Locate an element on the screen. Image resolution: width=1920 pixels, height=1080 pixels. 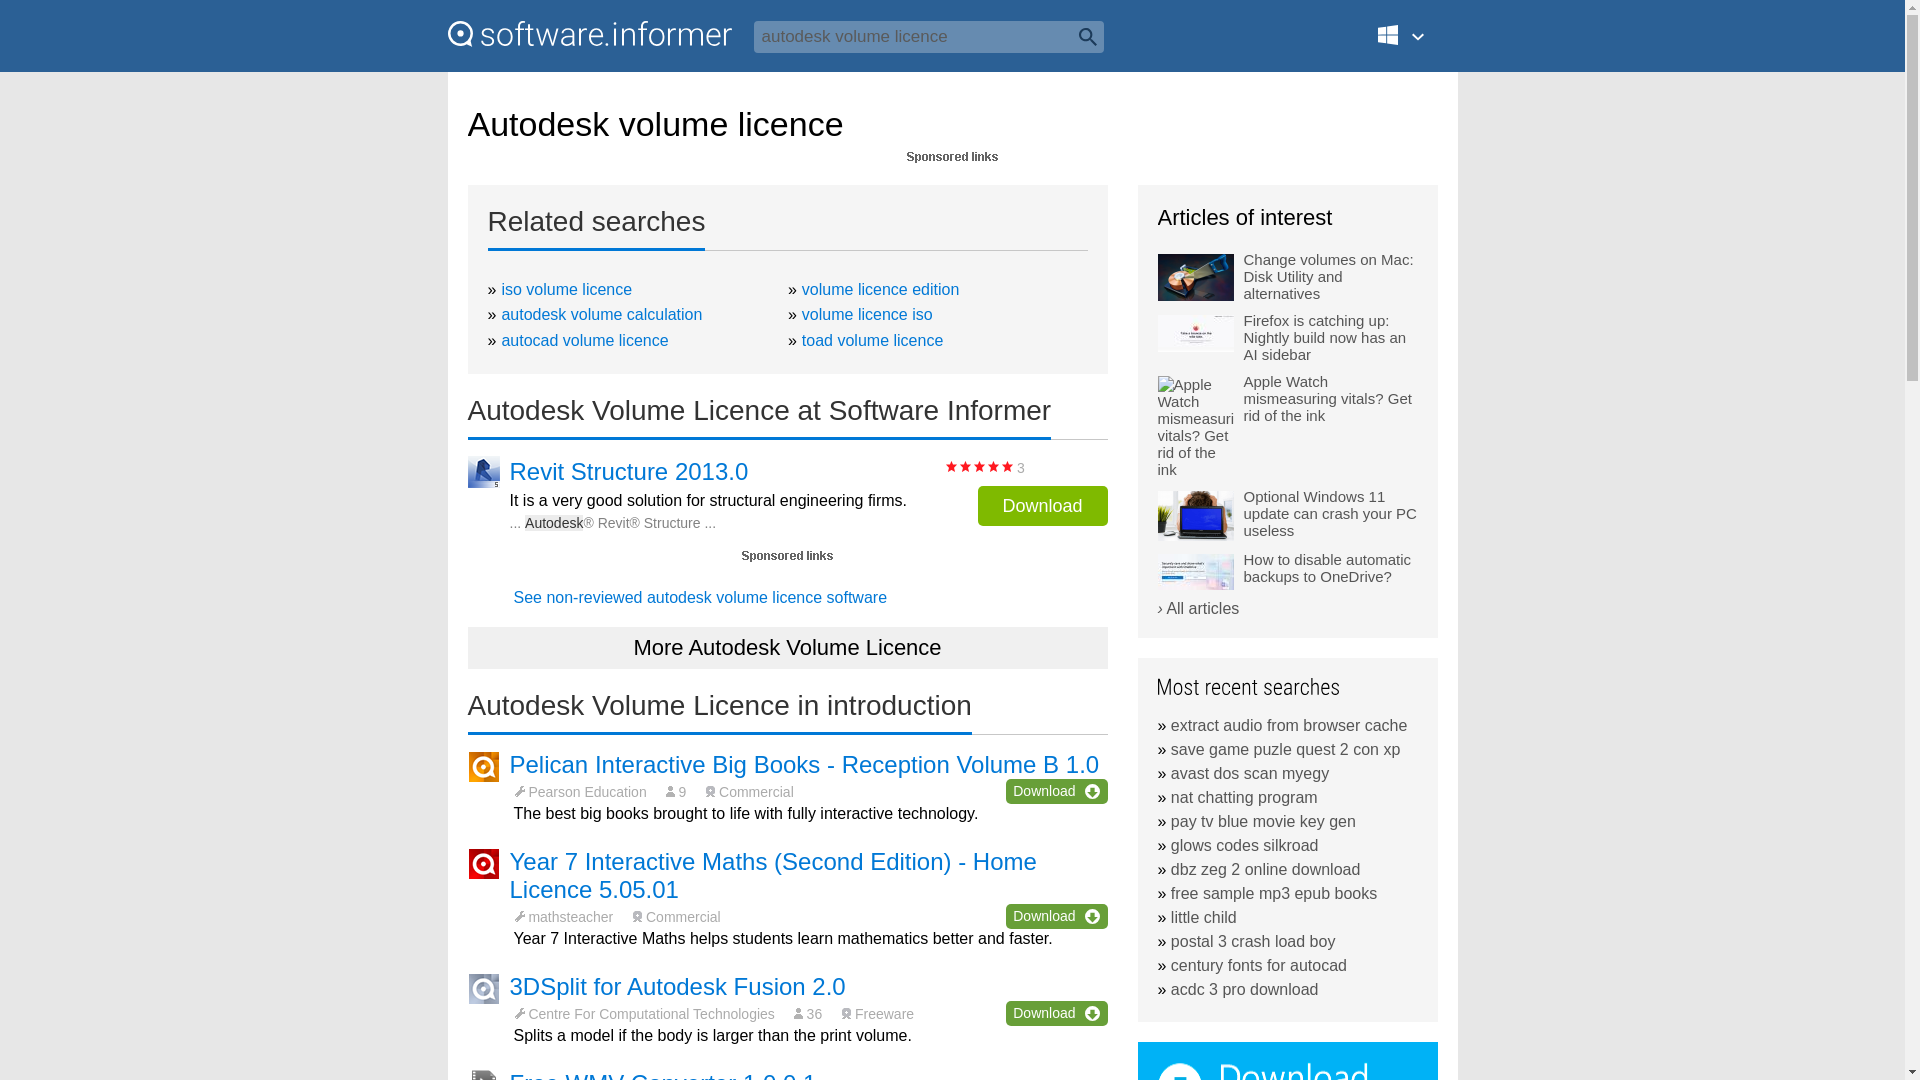
autodesk volume calculation is located at coordinates (602, 314).